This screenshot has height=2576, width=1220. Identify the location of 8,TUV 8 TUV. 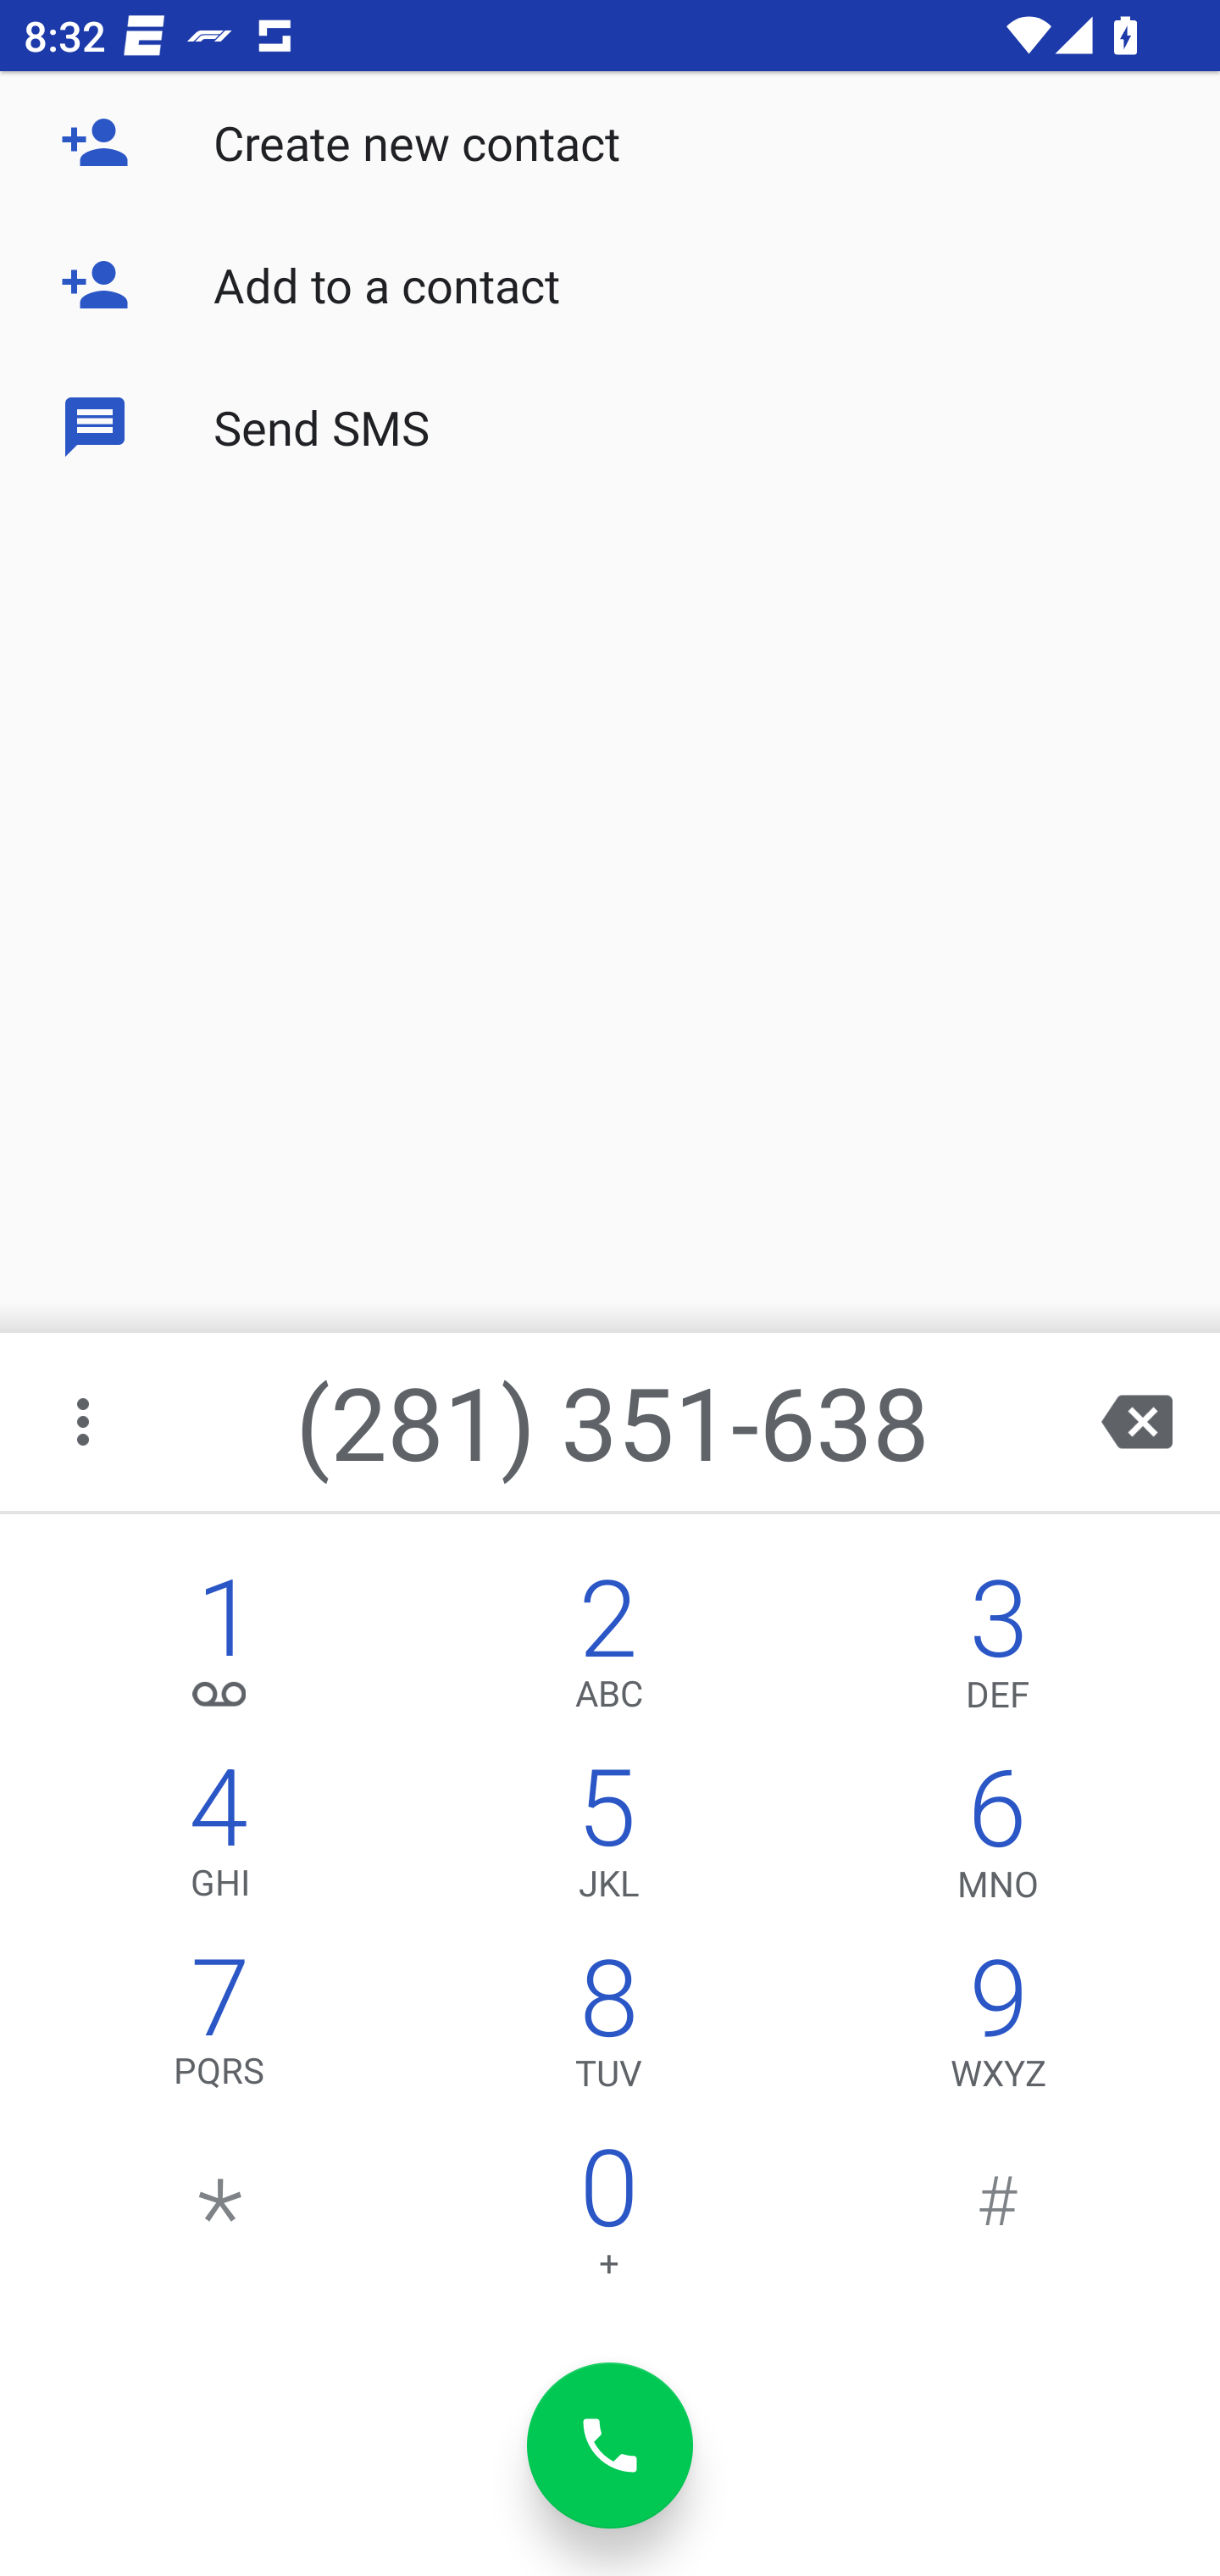
(608, 2030).